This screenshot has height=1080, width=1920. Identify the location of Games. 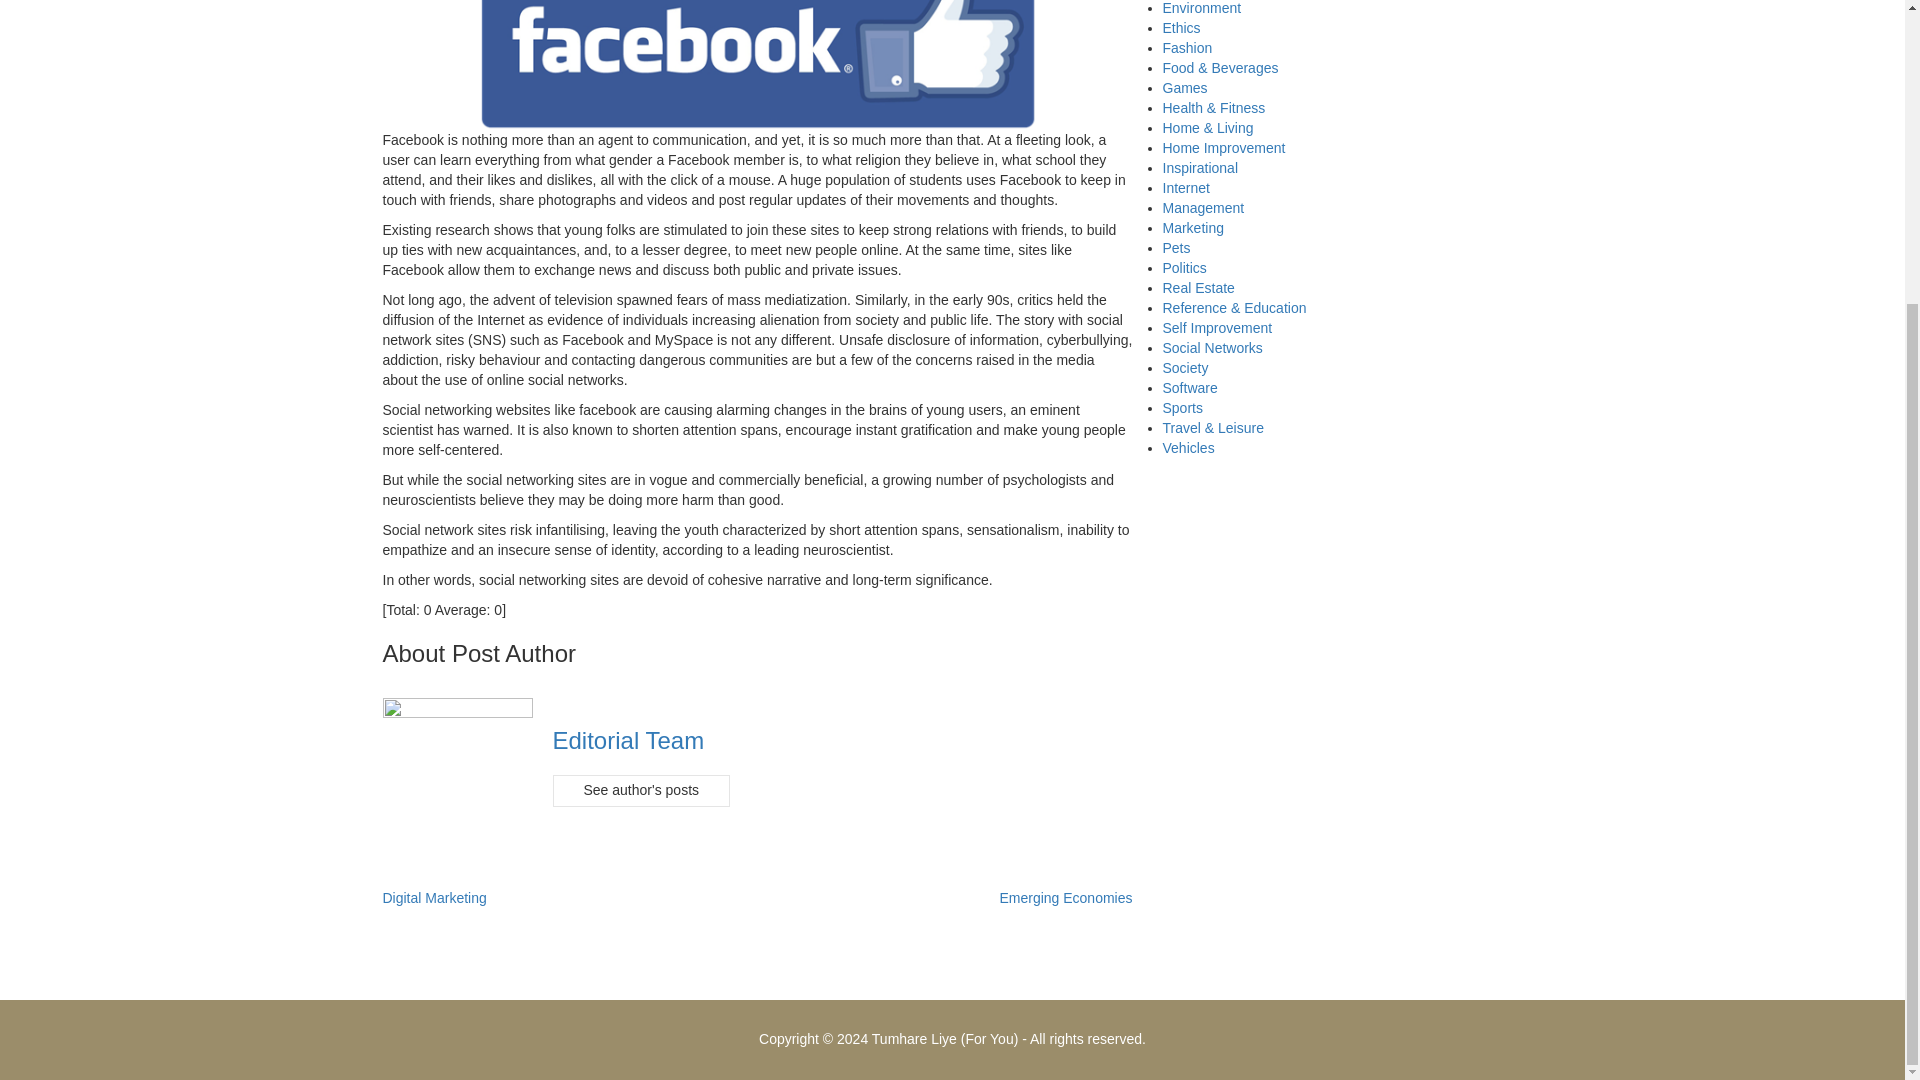
(1184, 88).